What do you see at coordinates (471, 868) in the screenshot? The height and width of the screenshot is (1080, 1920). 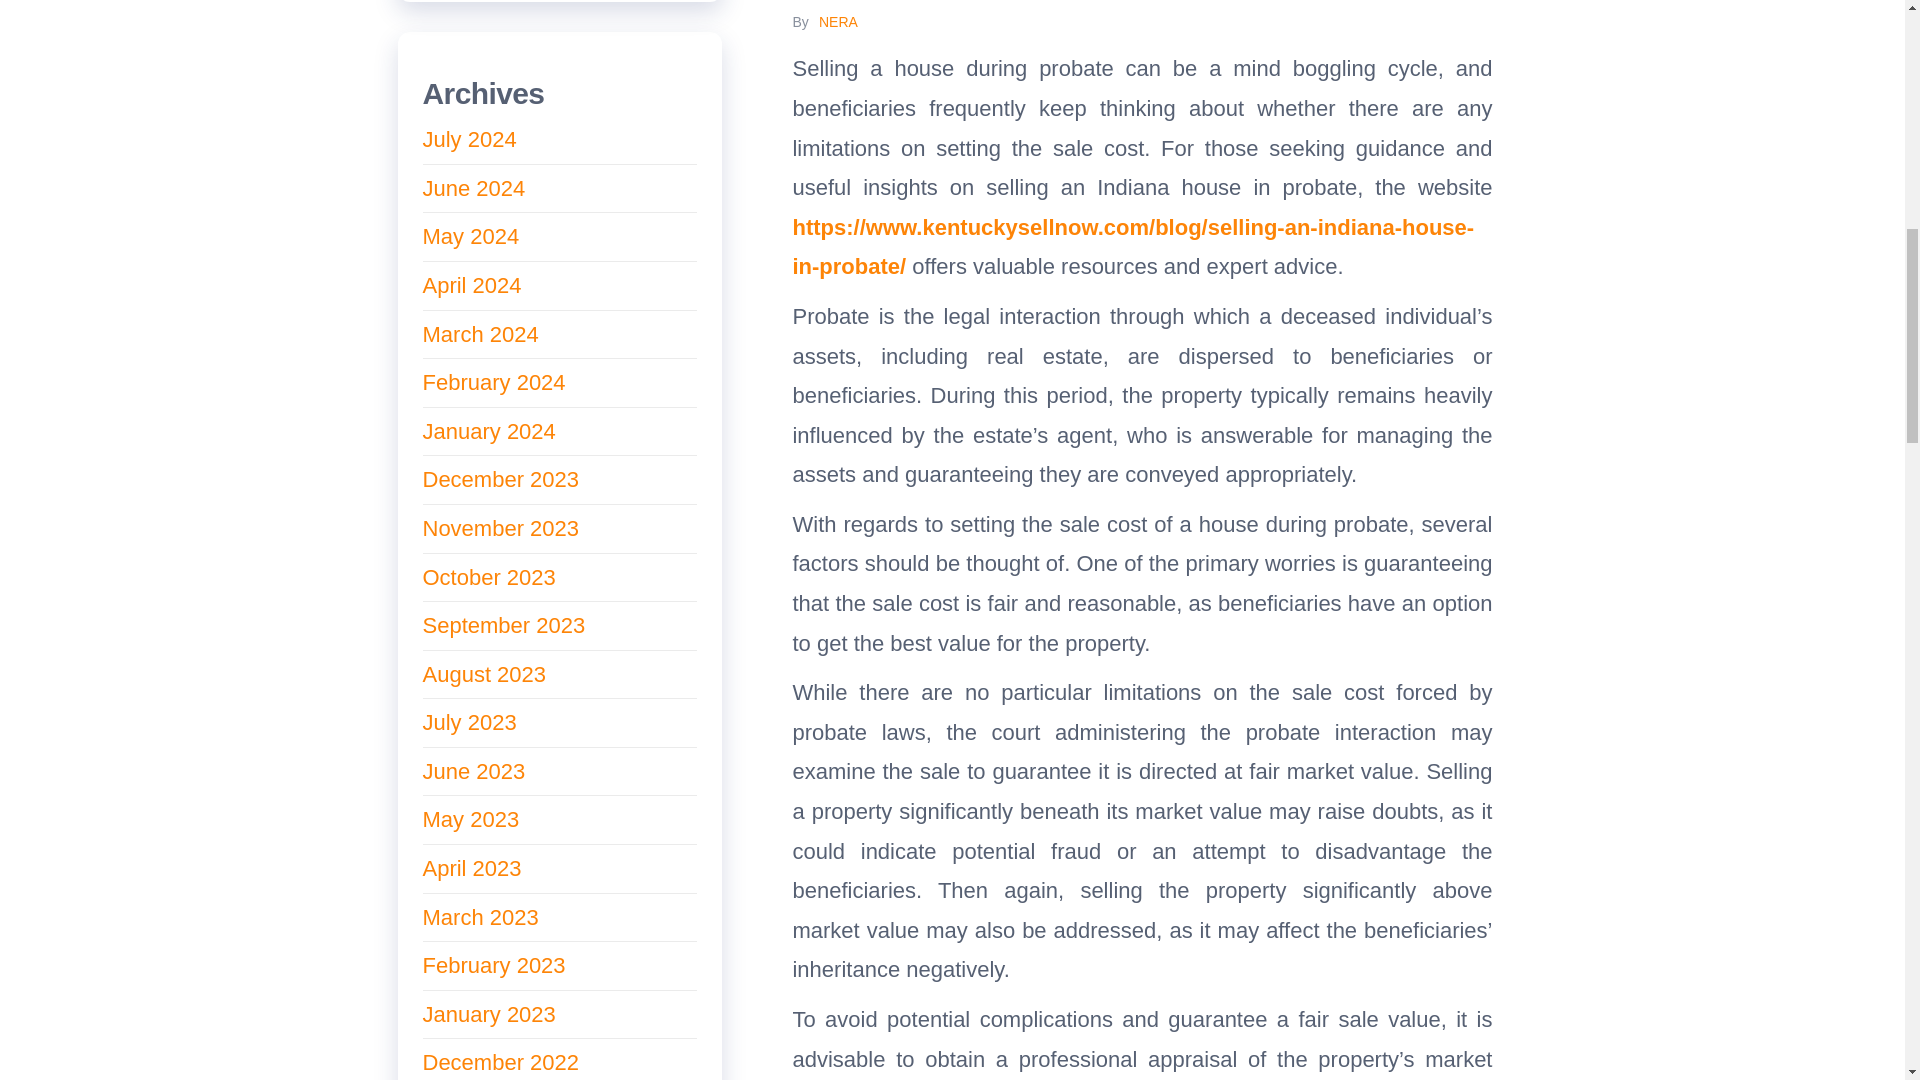 I see `April 2023` at bounding box center [471, 868].